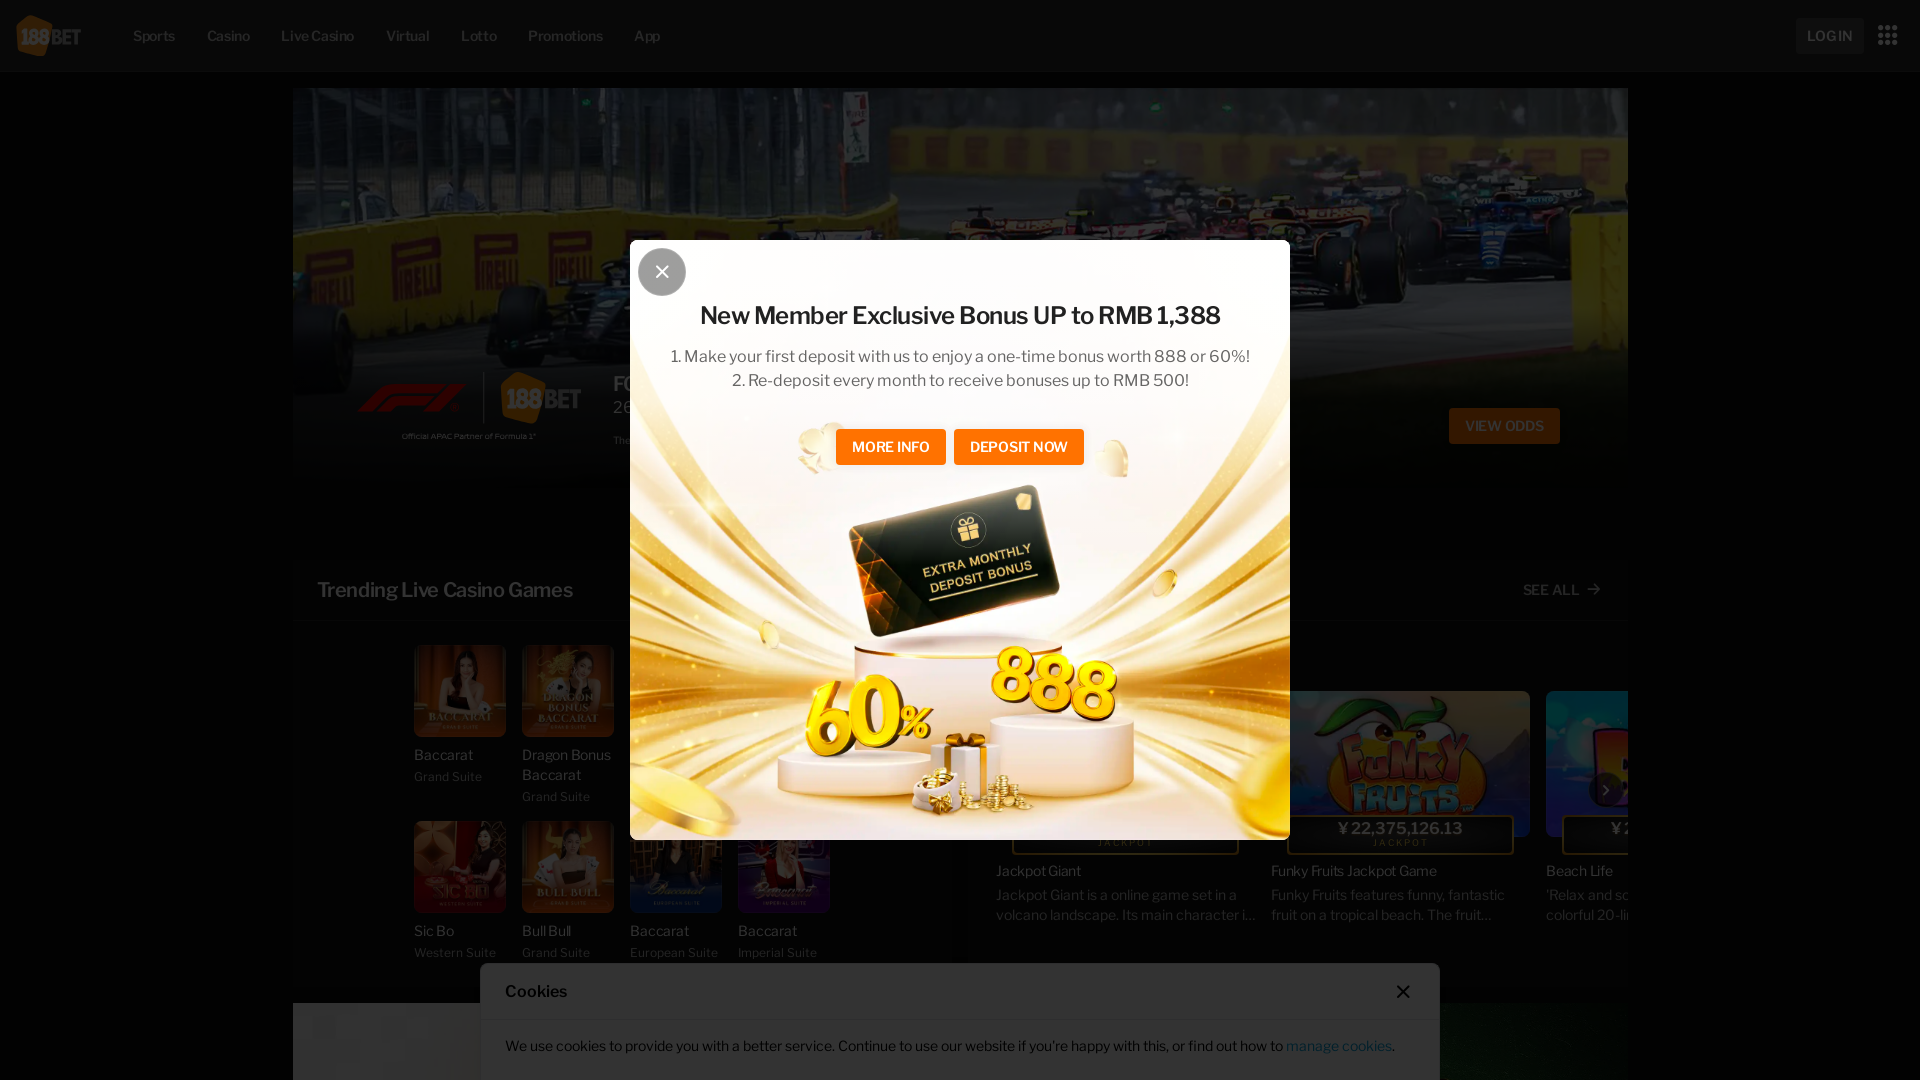 The height and width of the screenshot is (1080, 1920). I want to click on Jackpot Giant, so click(1126, 764).